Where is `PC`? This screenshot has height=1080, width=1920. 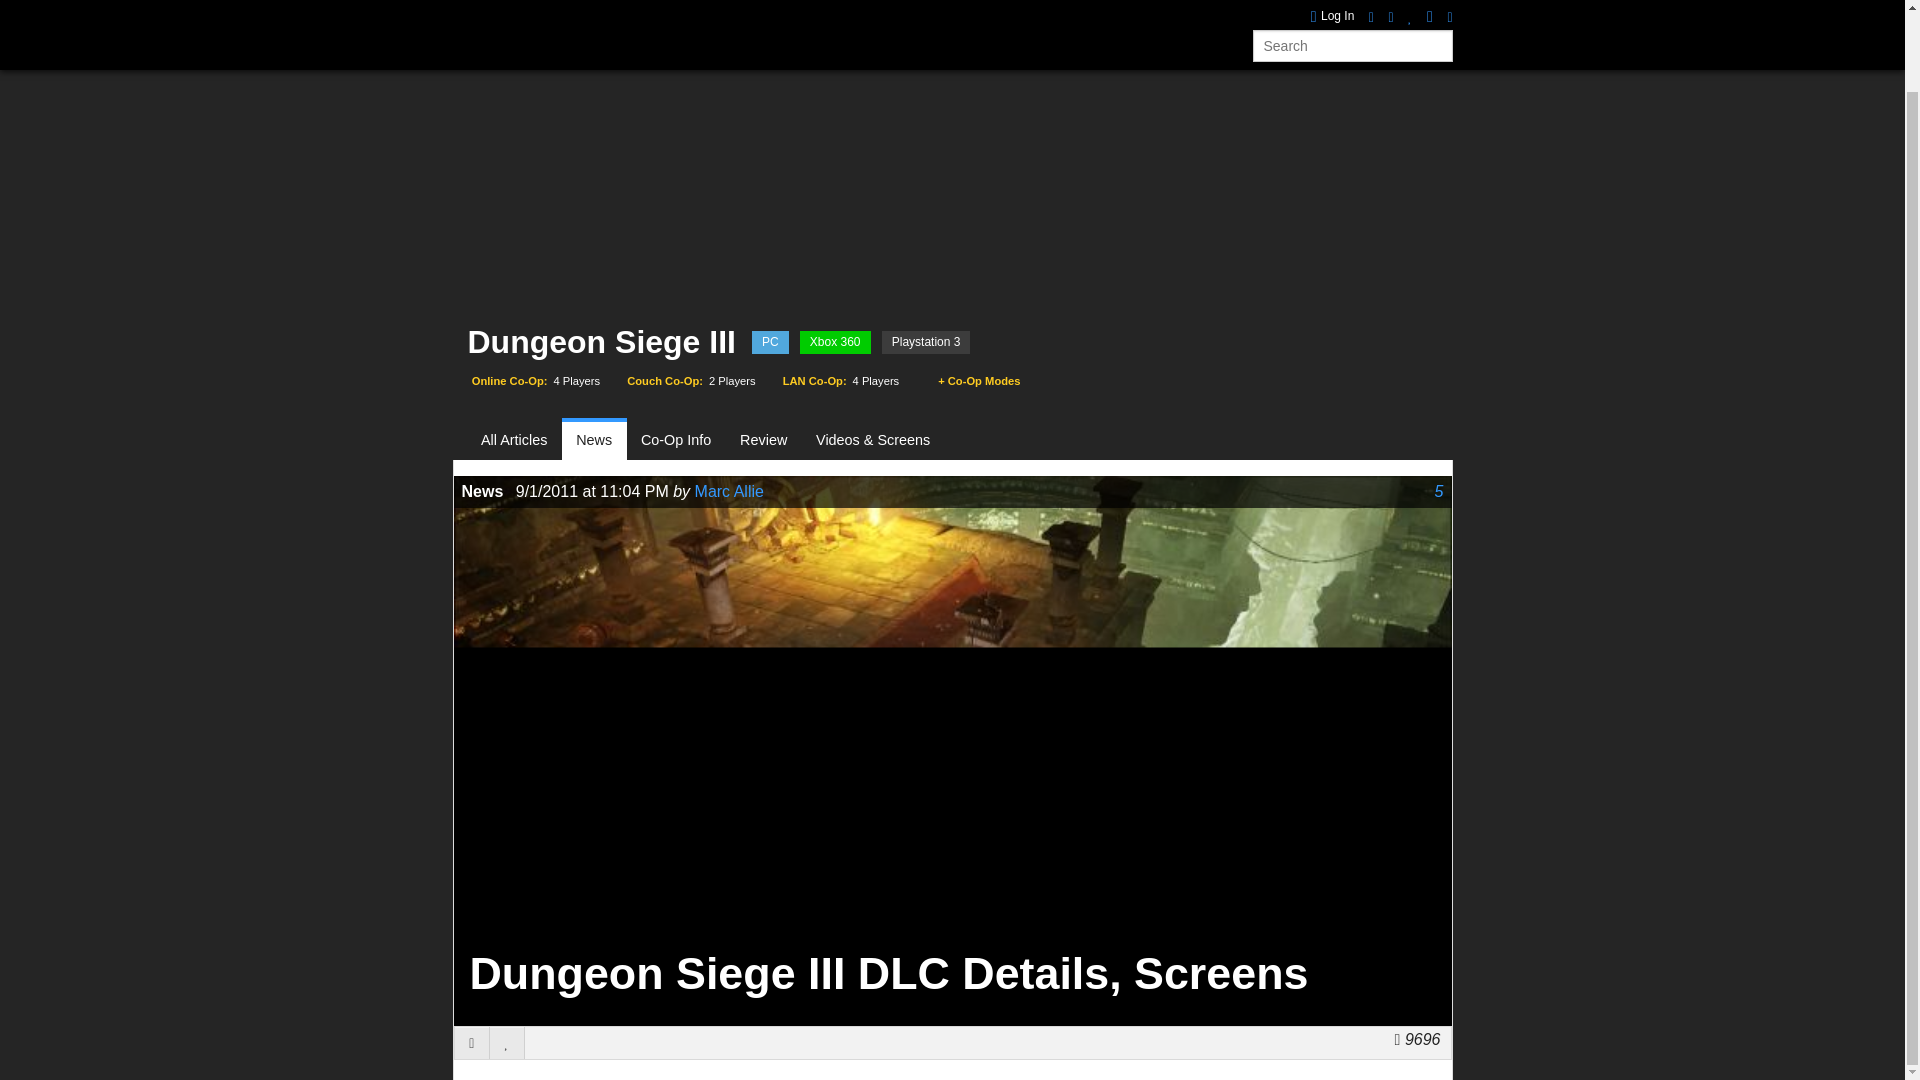
PC is located at coordinates (770, 342).